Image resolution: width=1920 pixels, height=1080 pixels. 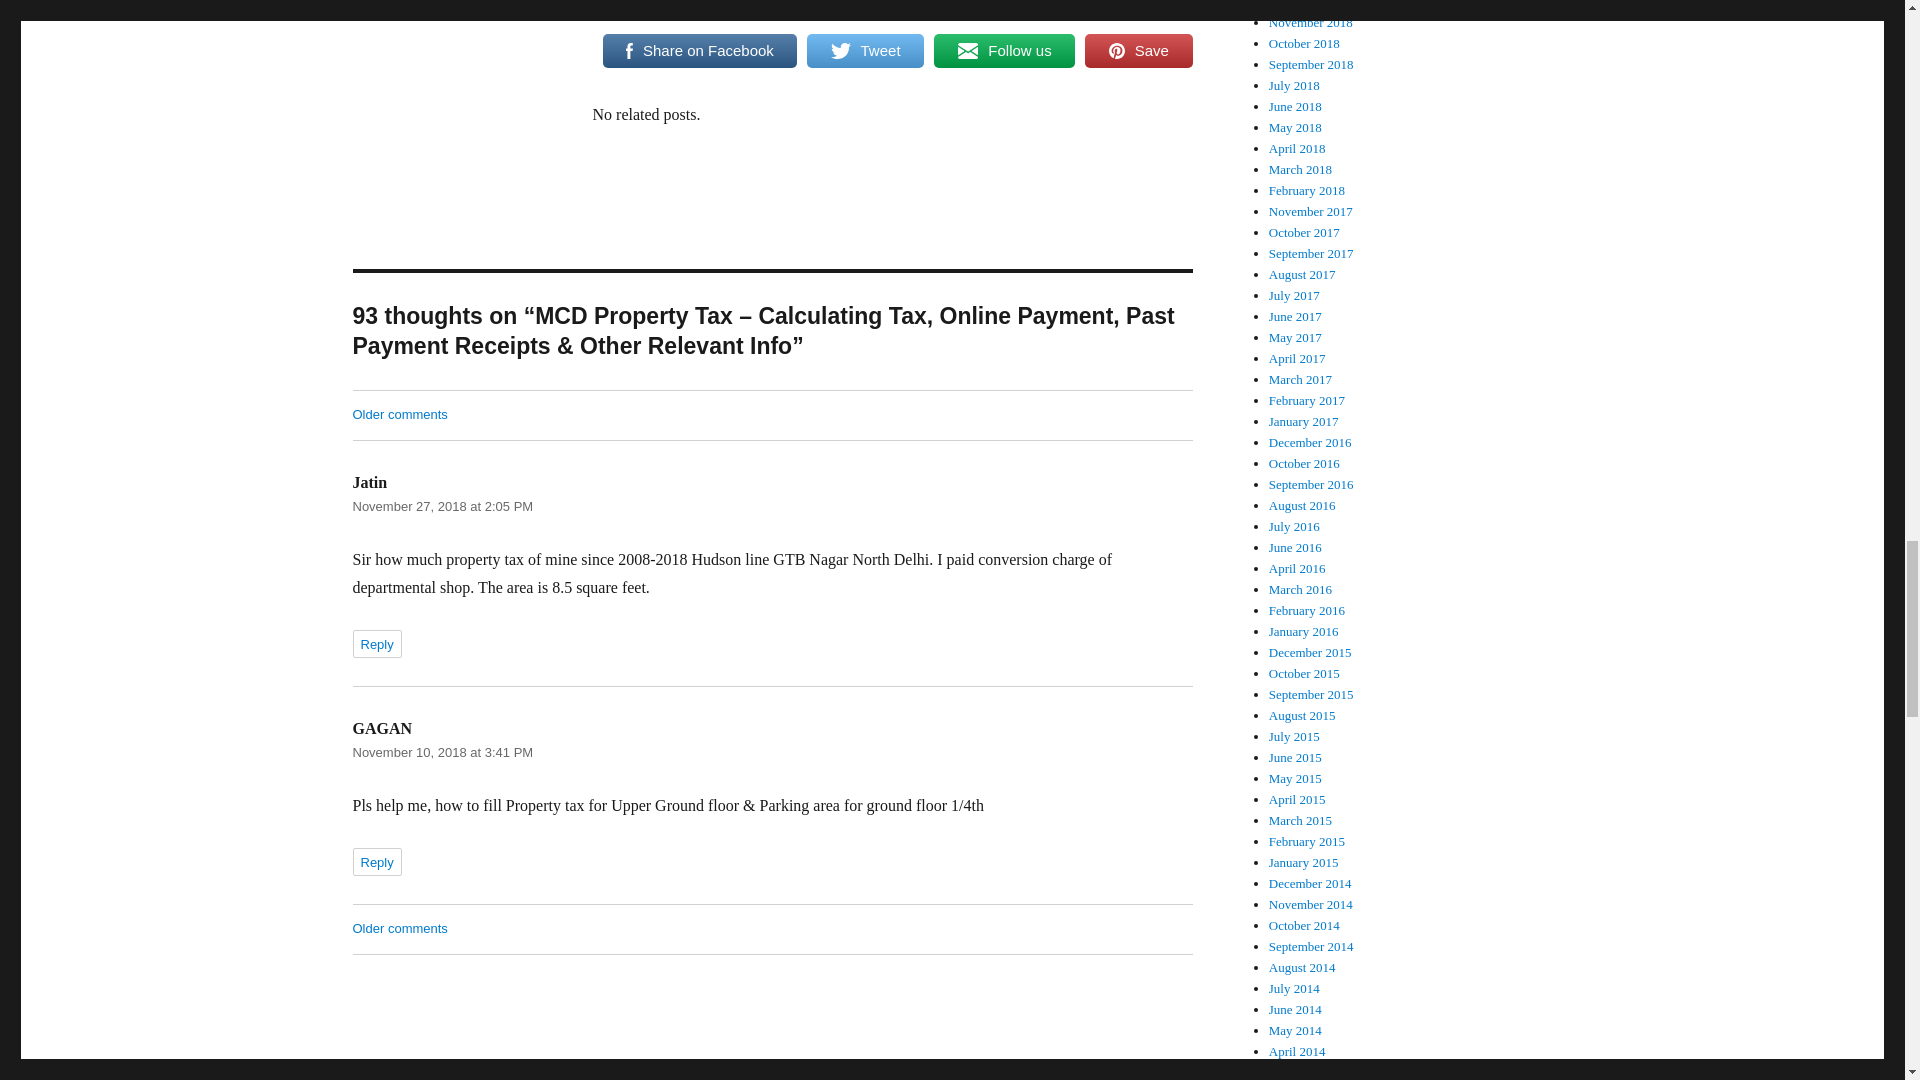 What do you see at coordinates (1004, 51) in the screenshot?
I see `Follow us` at bounding box center [1004, 51].